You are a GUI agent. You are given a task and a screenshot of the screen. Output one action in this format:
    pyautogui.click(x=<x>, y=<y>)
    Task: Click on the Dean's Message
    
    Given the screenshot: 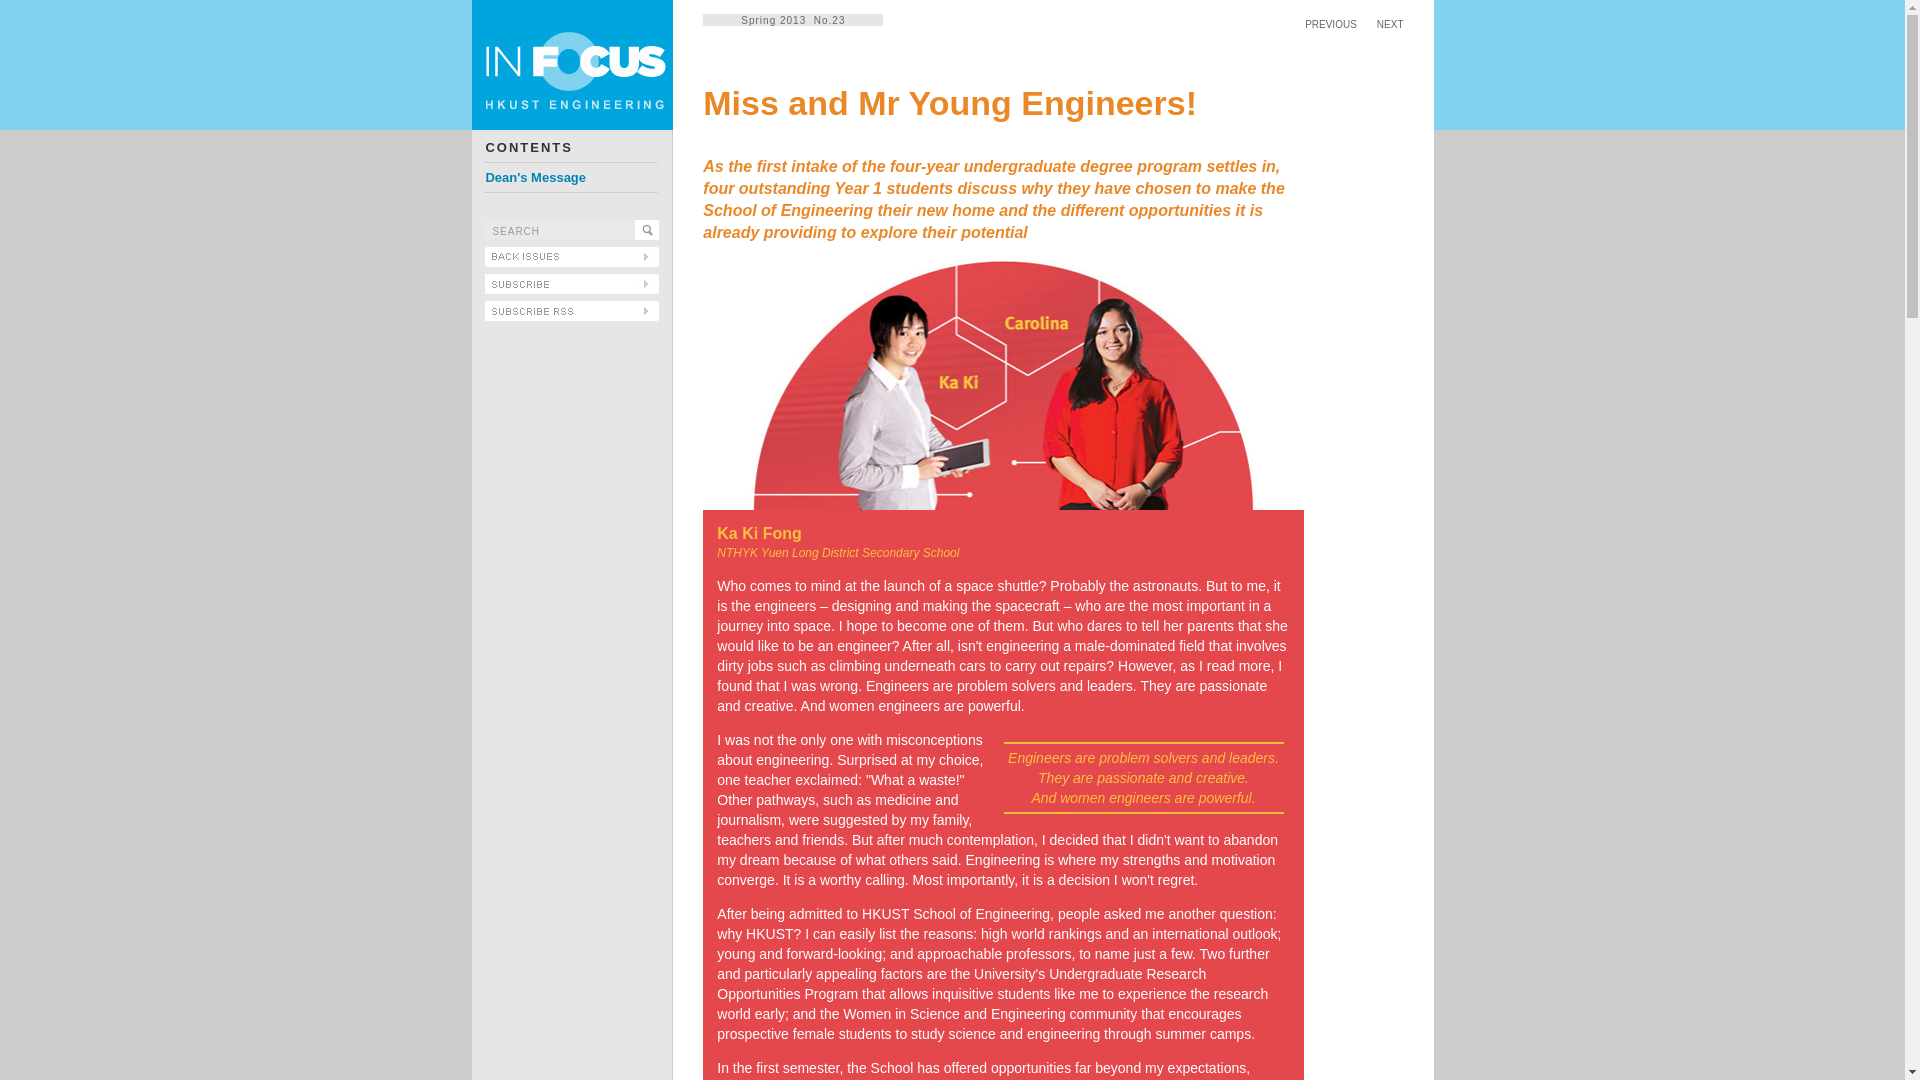 What is the action you would take?
    pyautogui.click(x=535, y=176)
    